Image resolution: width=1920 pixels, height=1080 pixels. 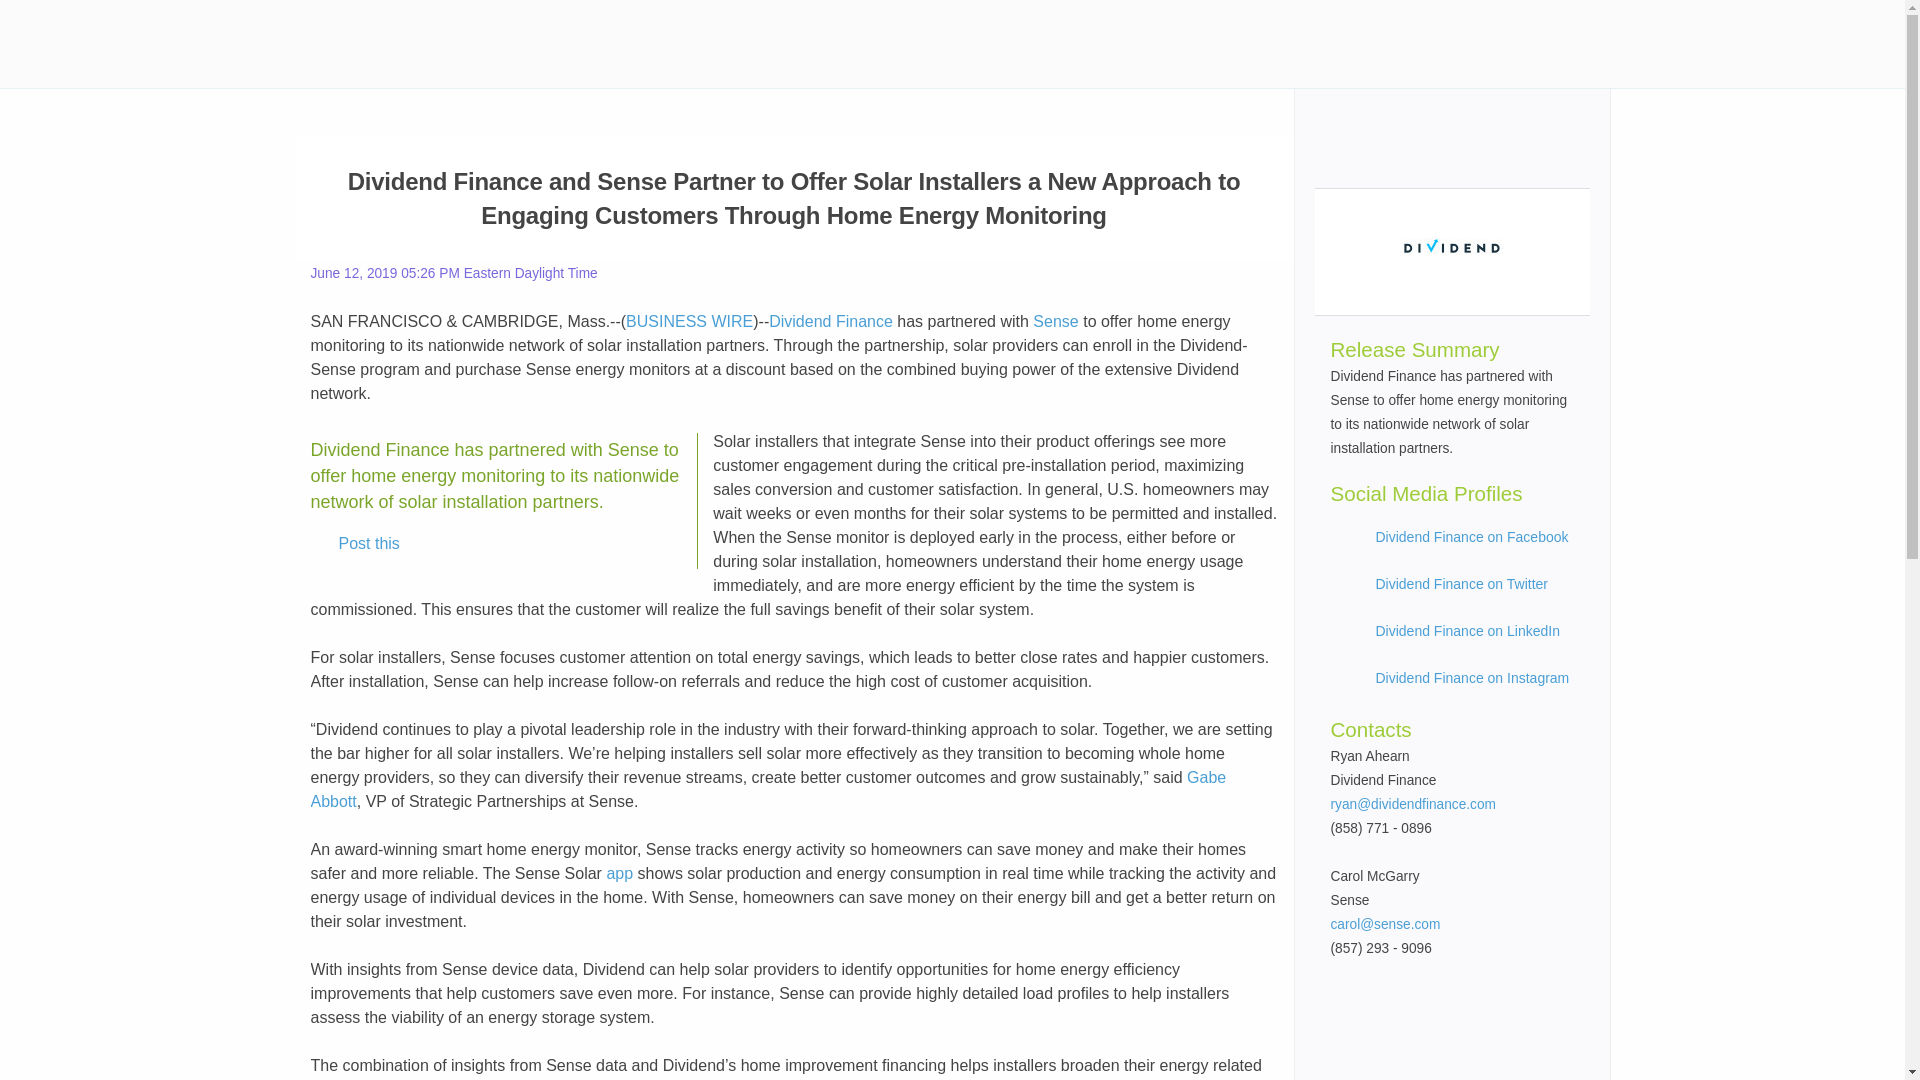 I want to click on app, so click(x=620, y=874).